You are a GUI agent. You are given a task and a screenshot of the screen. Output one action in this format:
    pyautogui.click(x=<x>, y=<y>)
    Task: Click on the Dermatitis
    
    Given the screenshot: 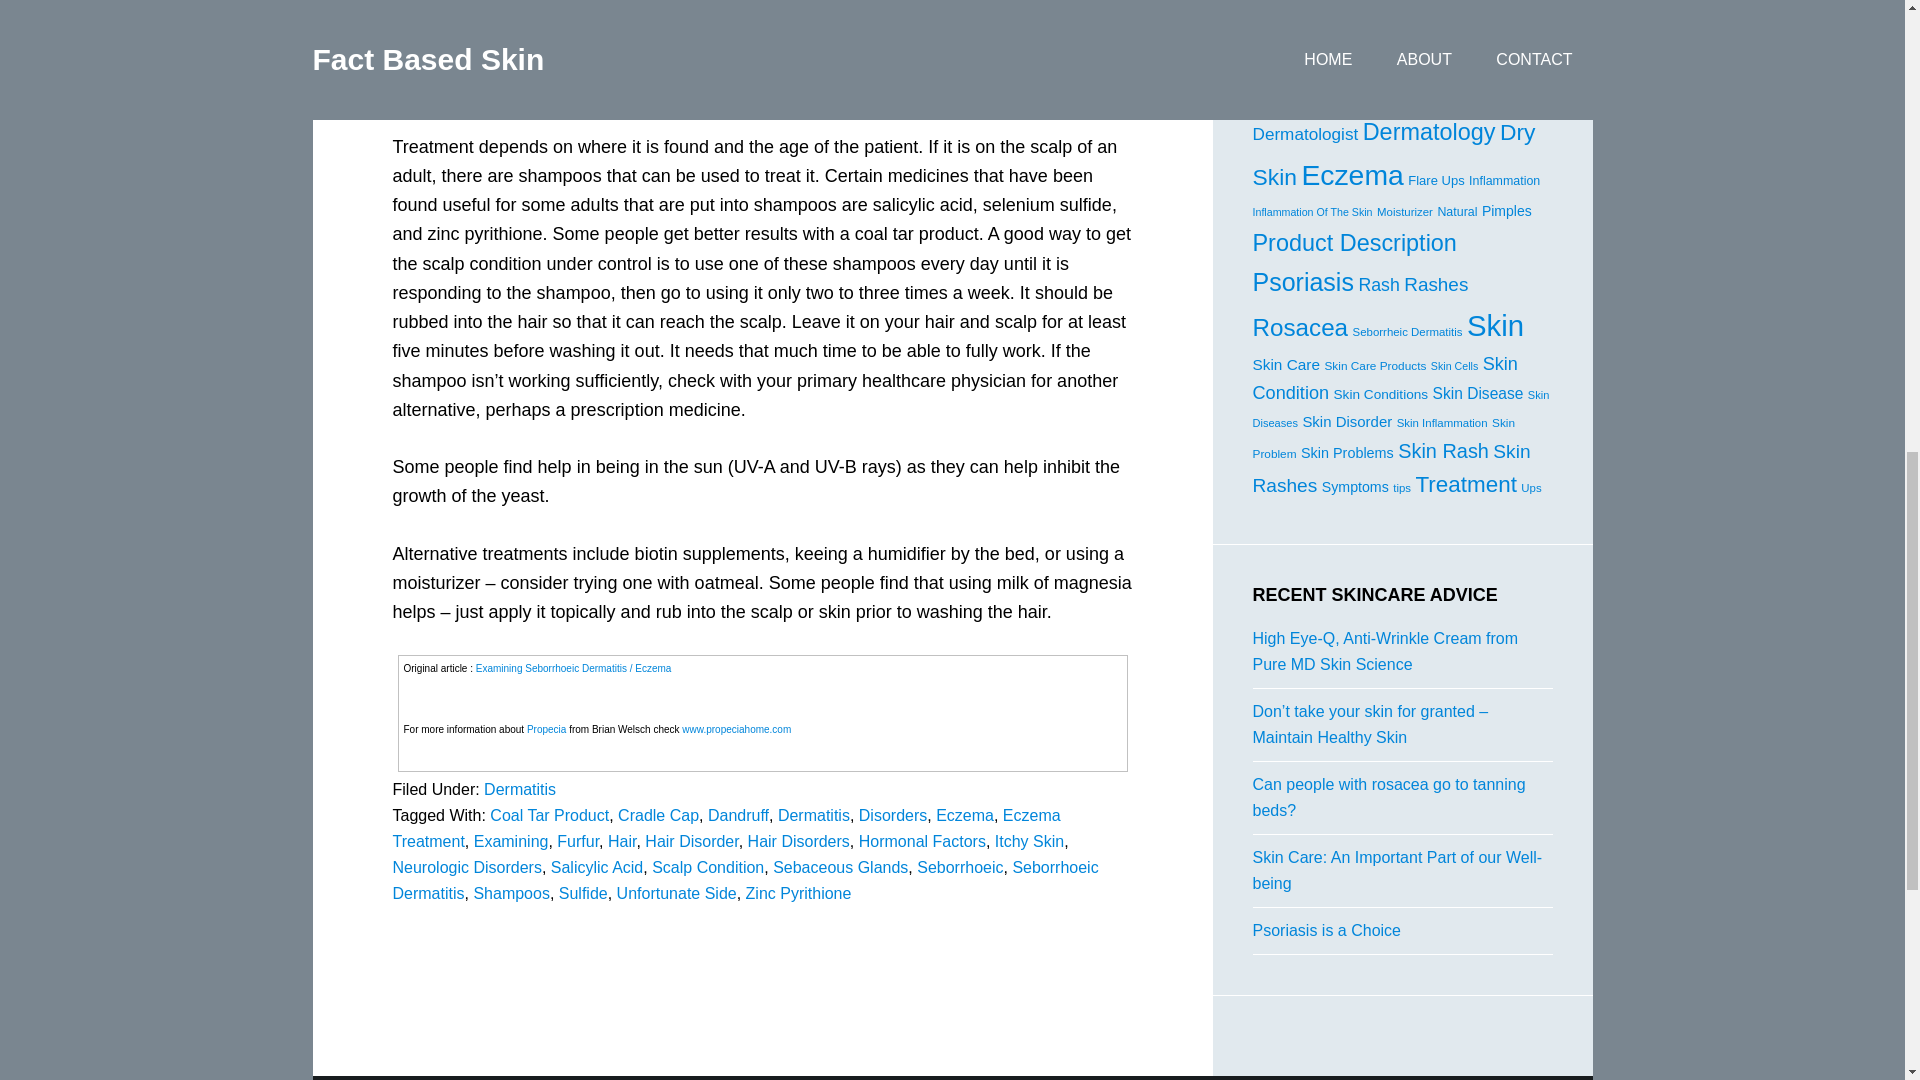 What is the action you would take?
    pyautogui.click(x=520, y=789)
    